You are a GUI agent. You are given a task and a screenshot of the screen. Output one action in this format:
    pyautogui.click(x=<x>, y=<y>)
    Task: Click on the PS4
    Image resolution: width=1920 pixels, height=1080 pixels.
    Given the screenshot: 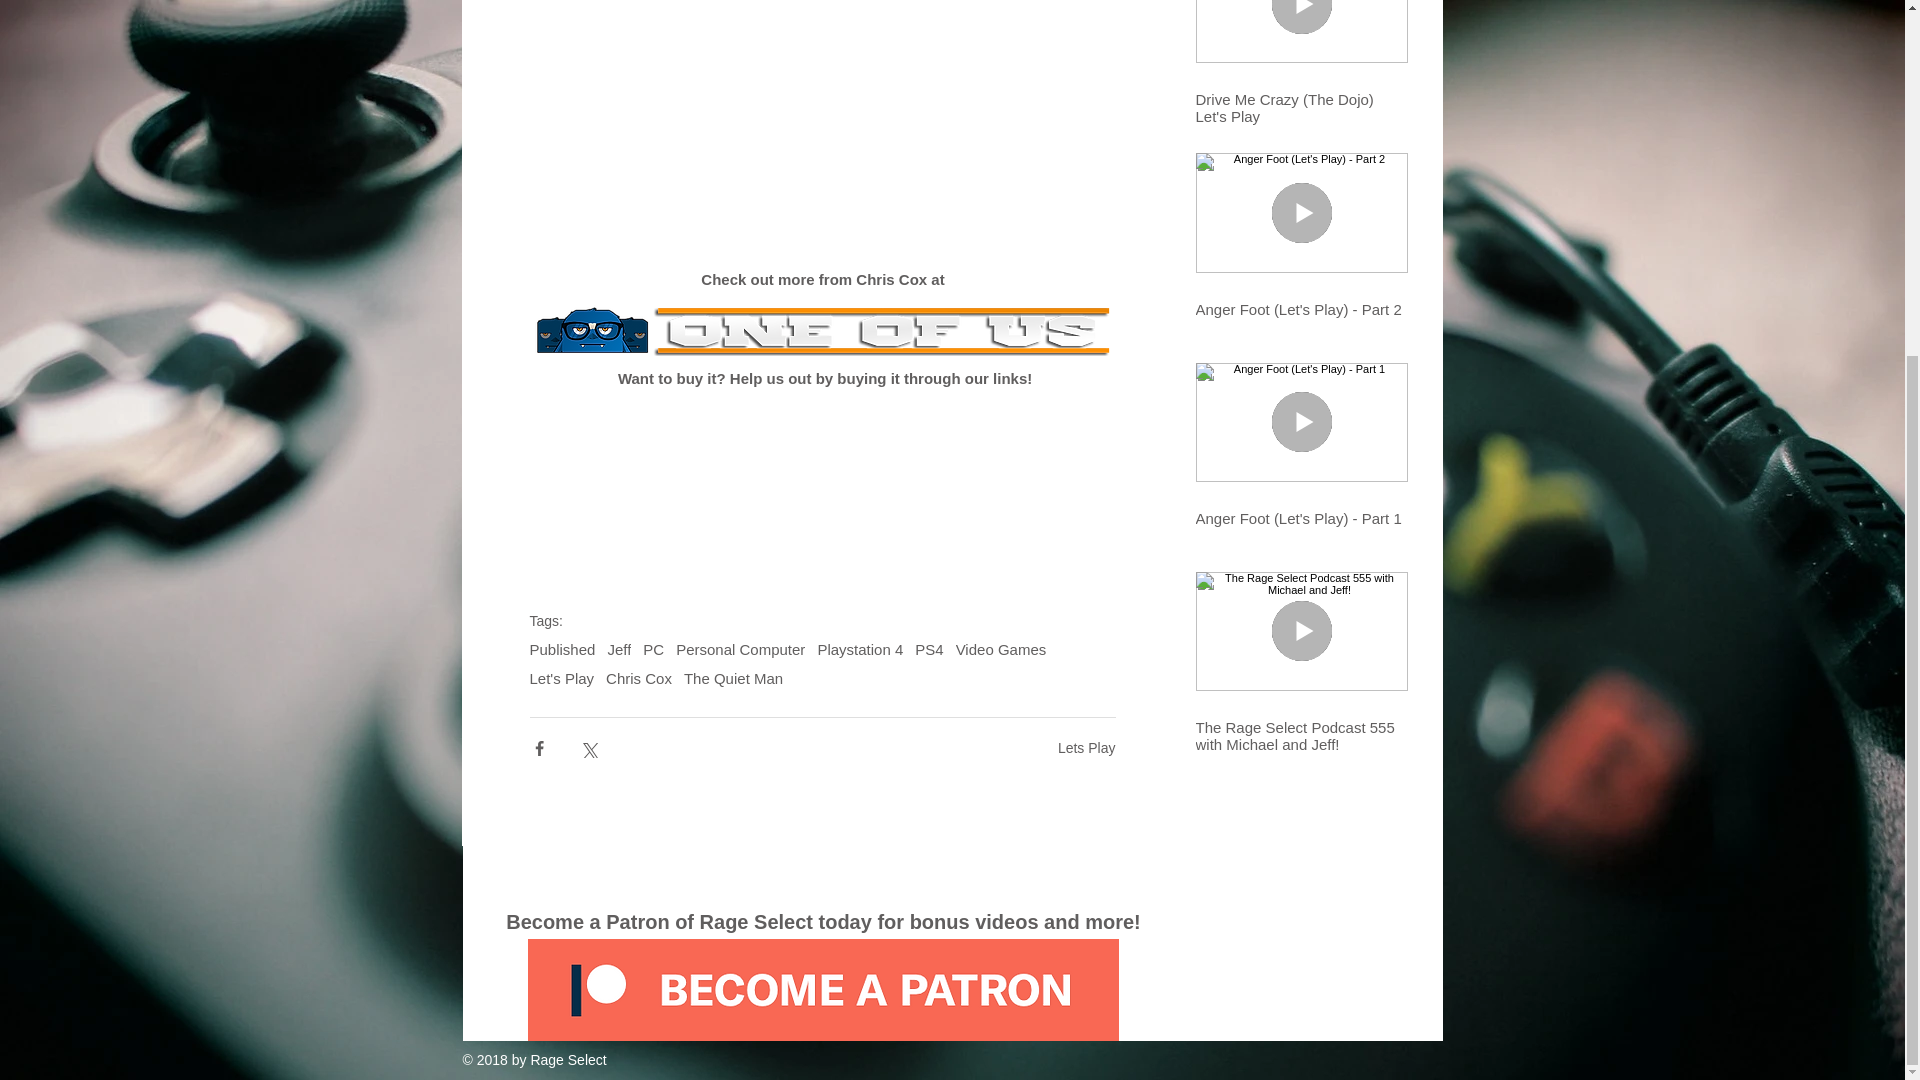 What is the action you would take?
    pyautogui.click(x=928, y=649)
    